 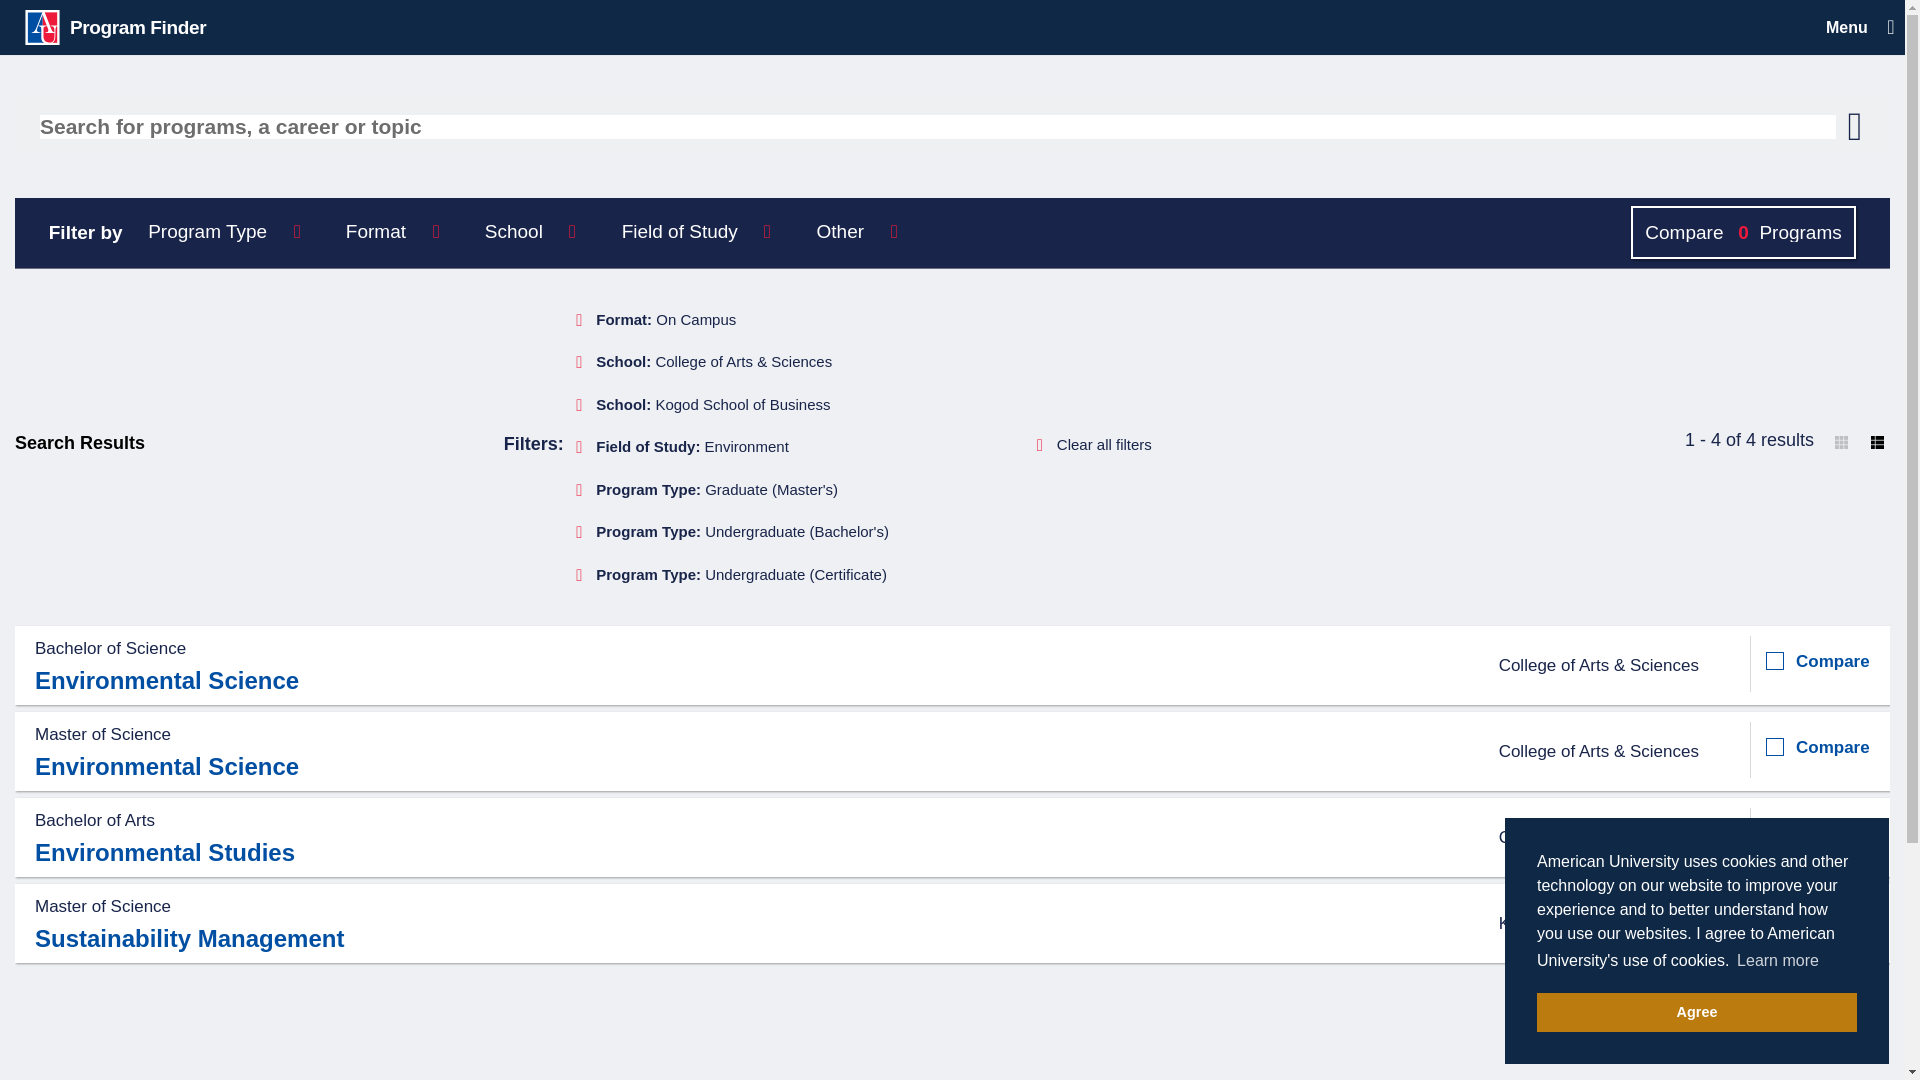 I want to click on Display results as cards, so click(x=1840, y=442).